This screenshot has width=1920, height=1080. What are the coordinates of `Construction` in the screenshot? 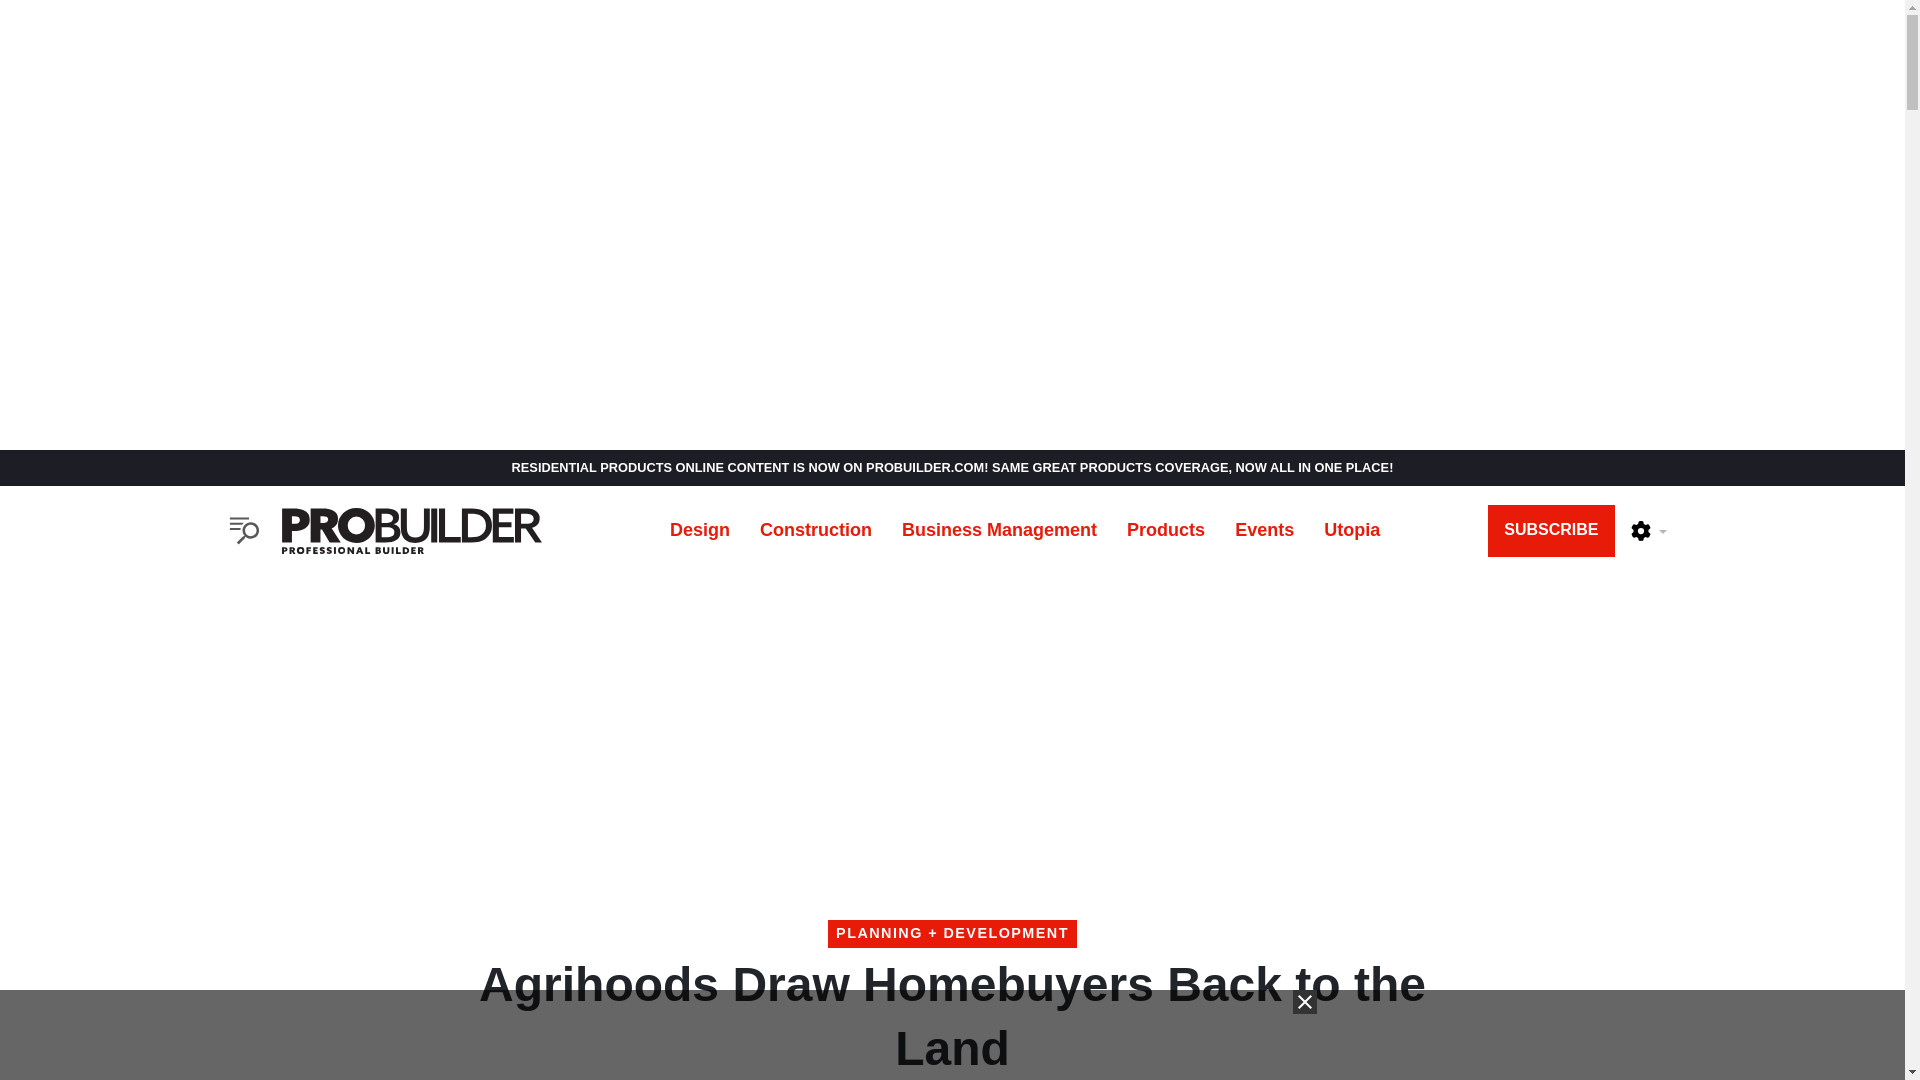 It's located at (816, 530).